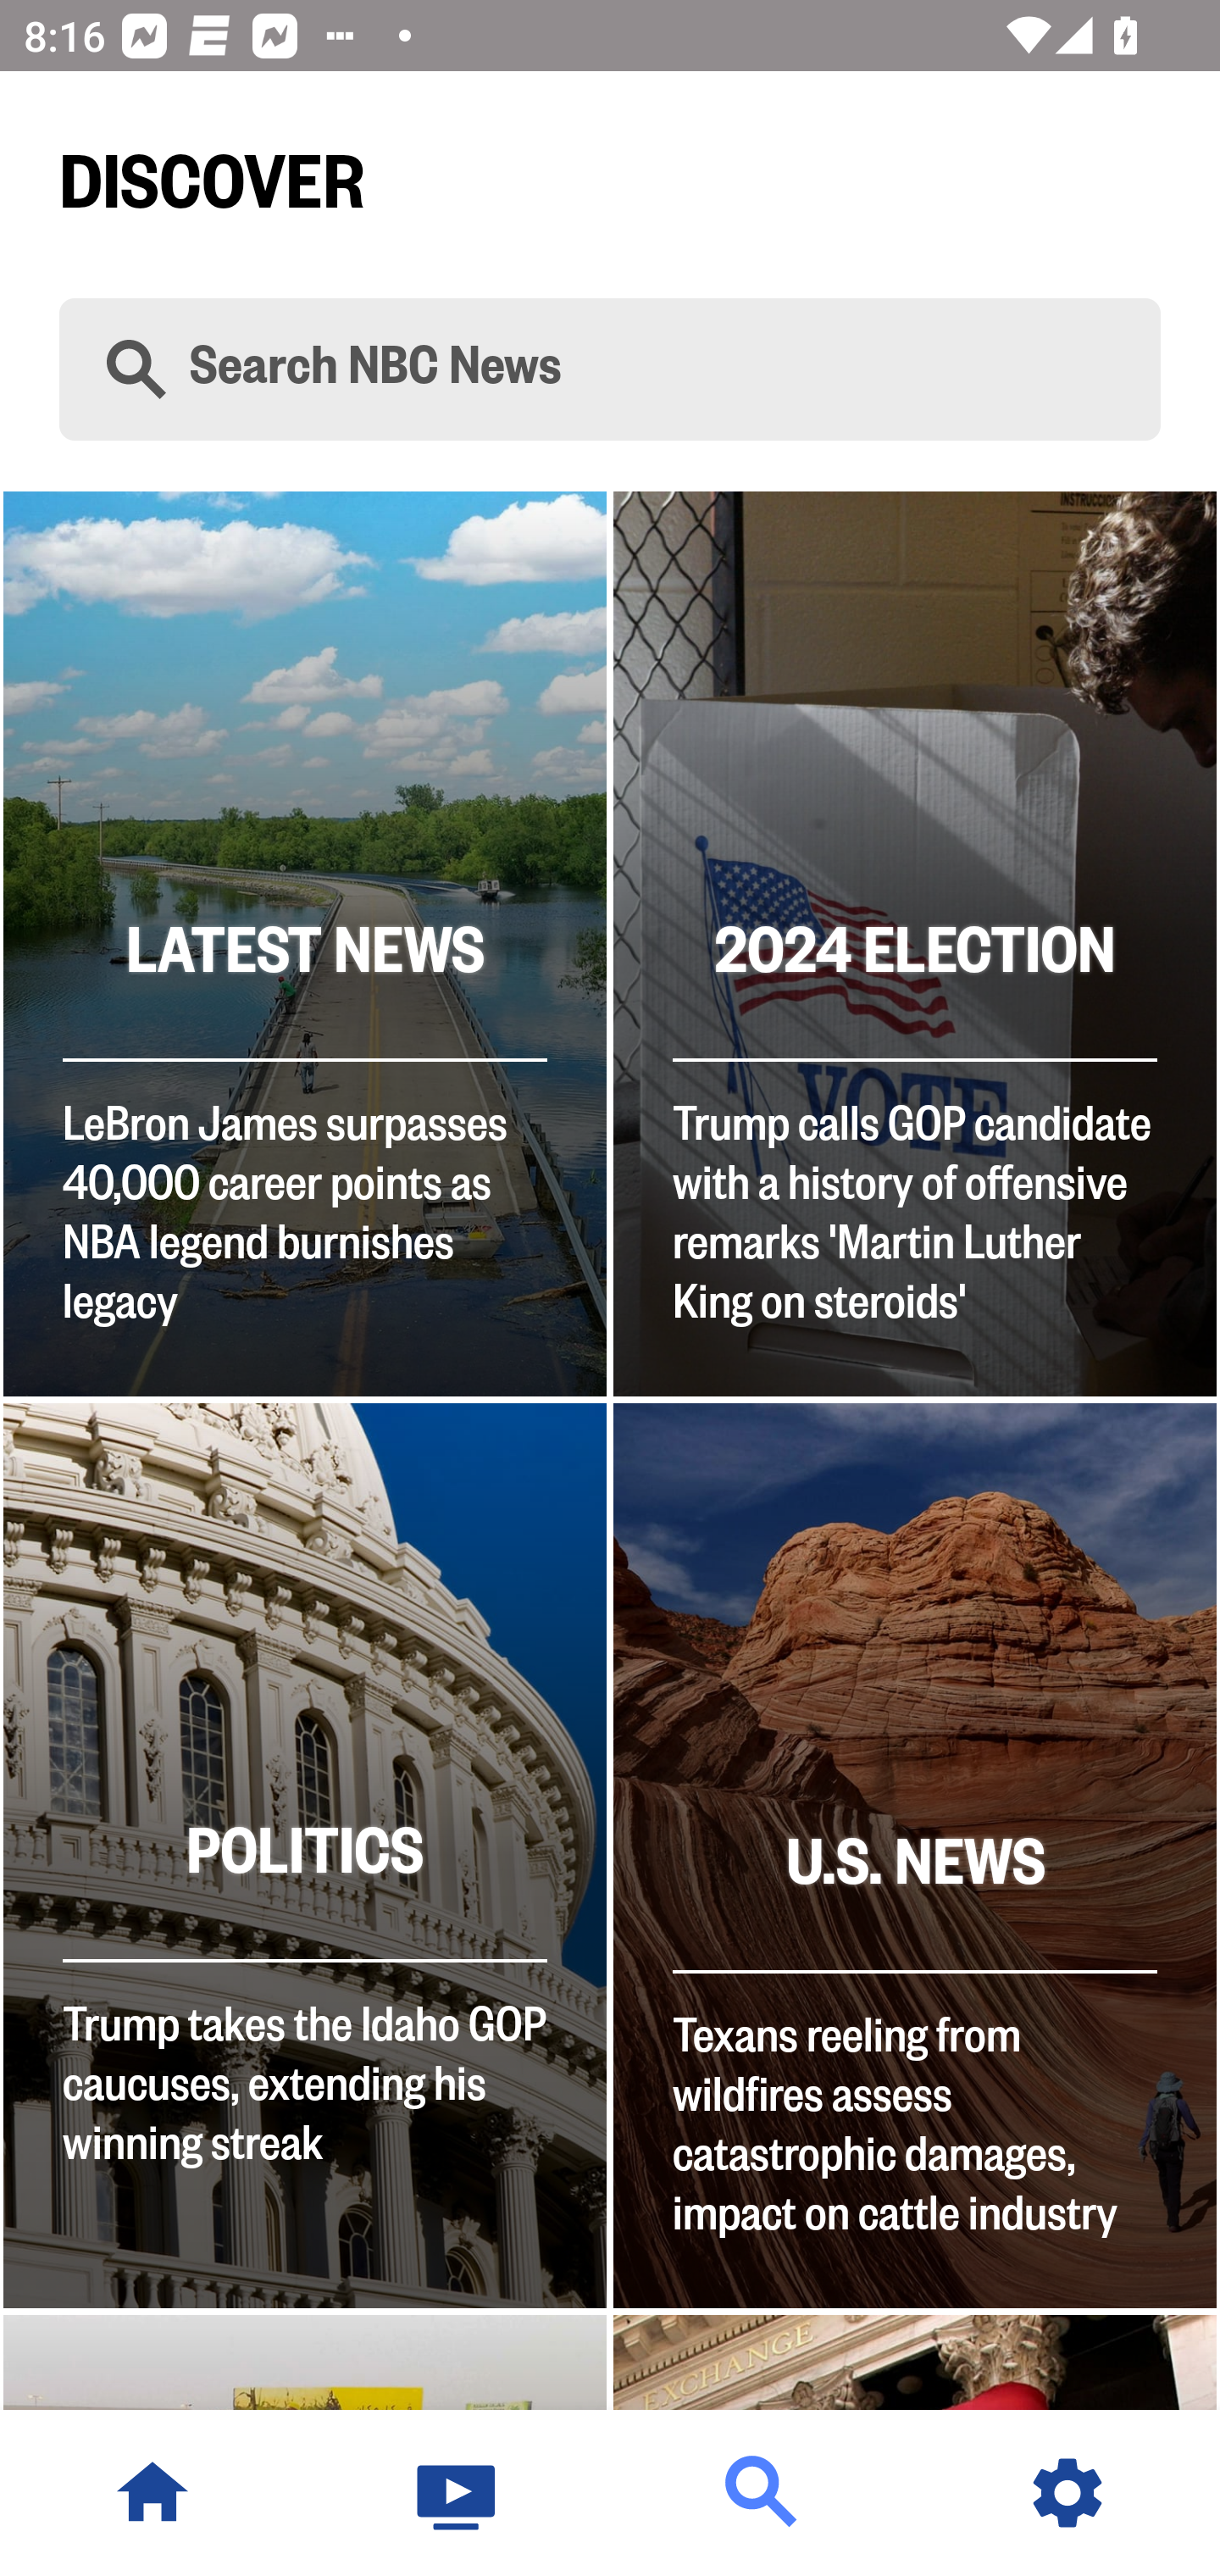 This screenshot has width=1220, height=2576. I want to click on Watch, so click(457, 2493).